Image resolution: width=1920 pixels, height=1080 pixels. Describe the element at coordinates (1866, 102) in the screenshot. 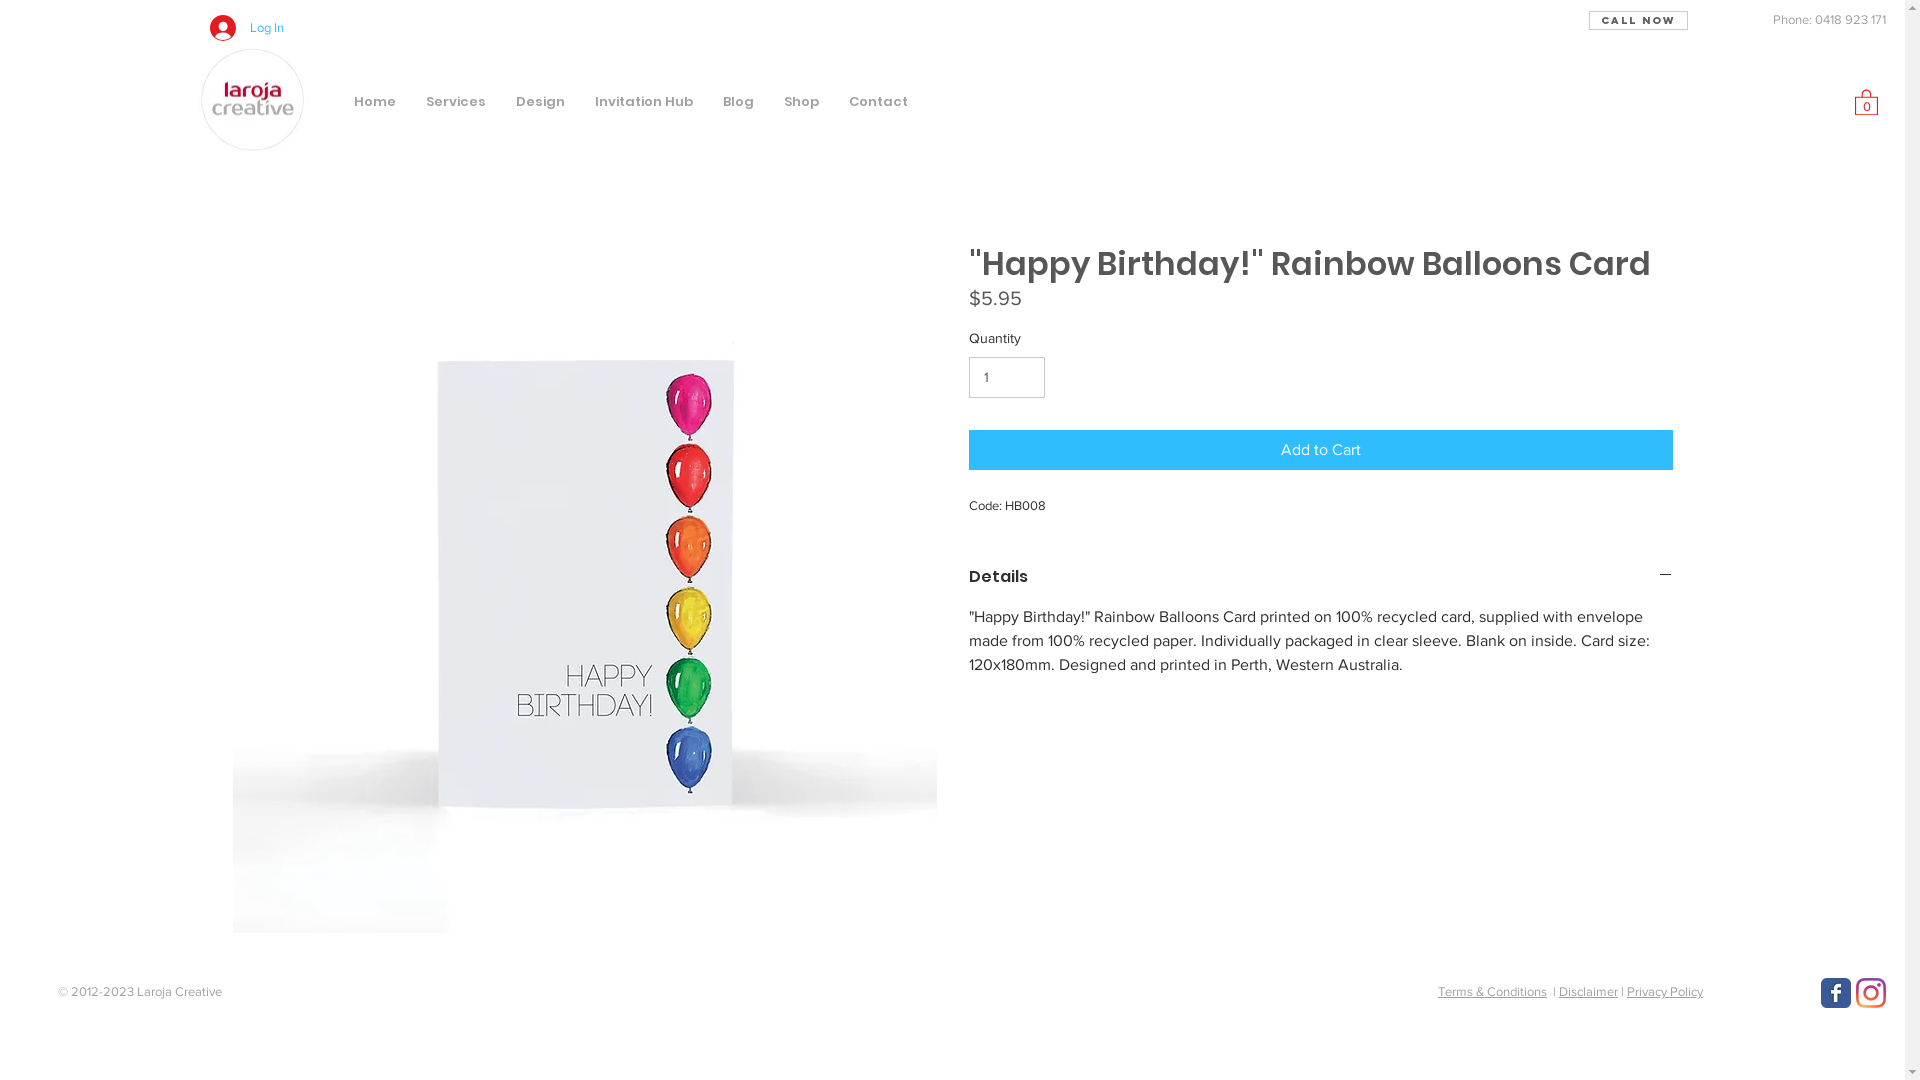

I see `0` at that location.